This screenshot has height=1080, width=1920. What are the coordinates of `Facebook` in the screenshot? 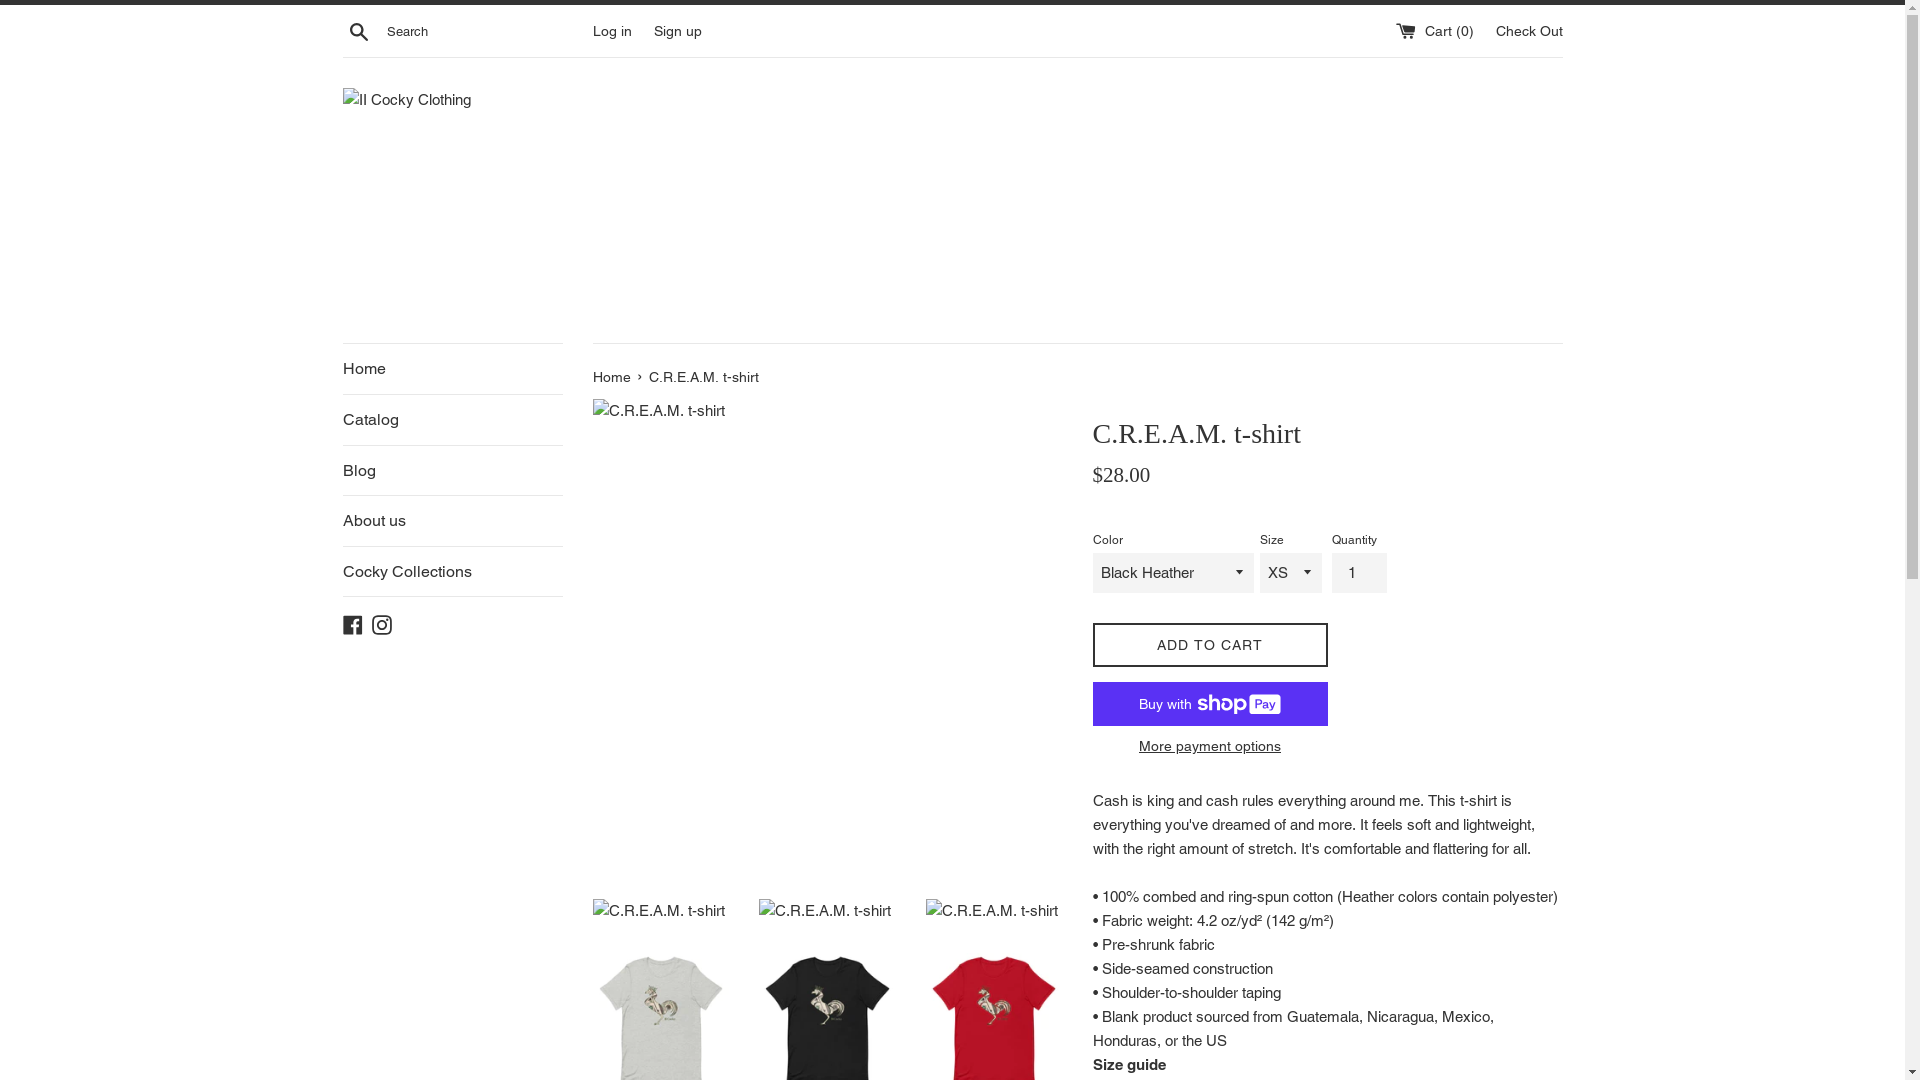 It's located at (352, 624).